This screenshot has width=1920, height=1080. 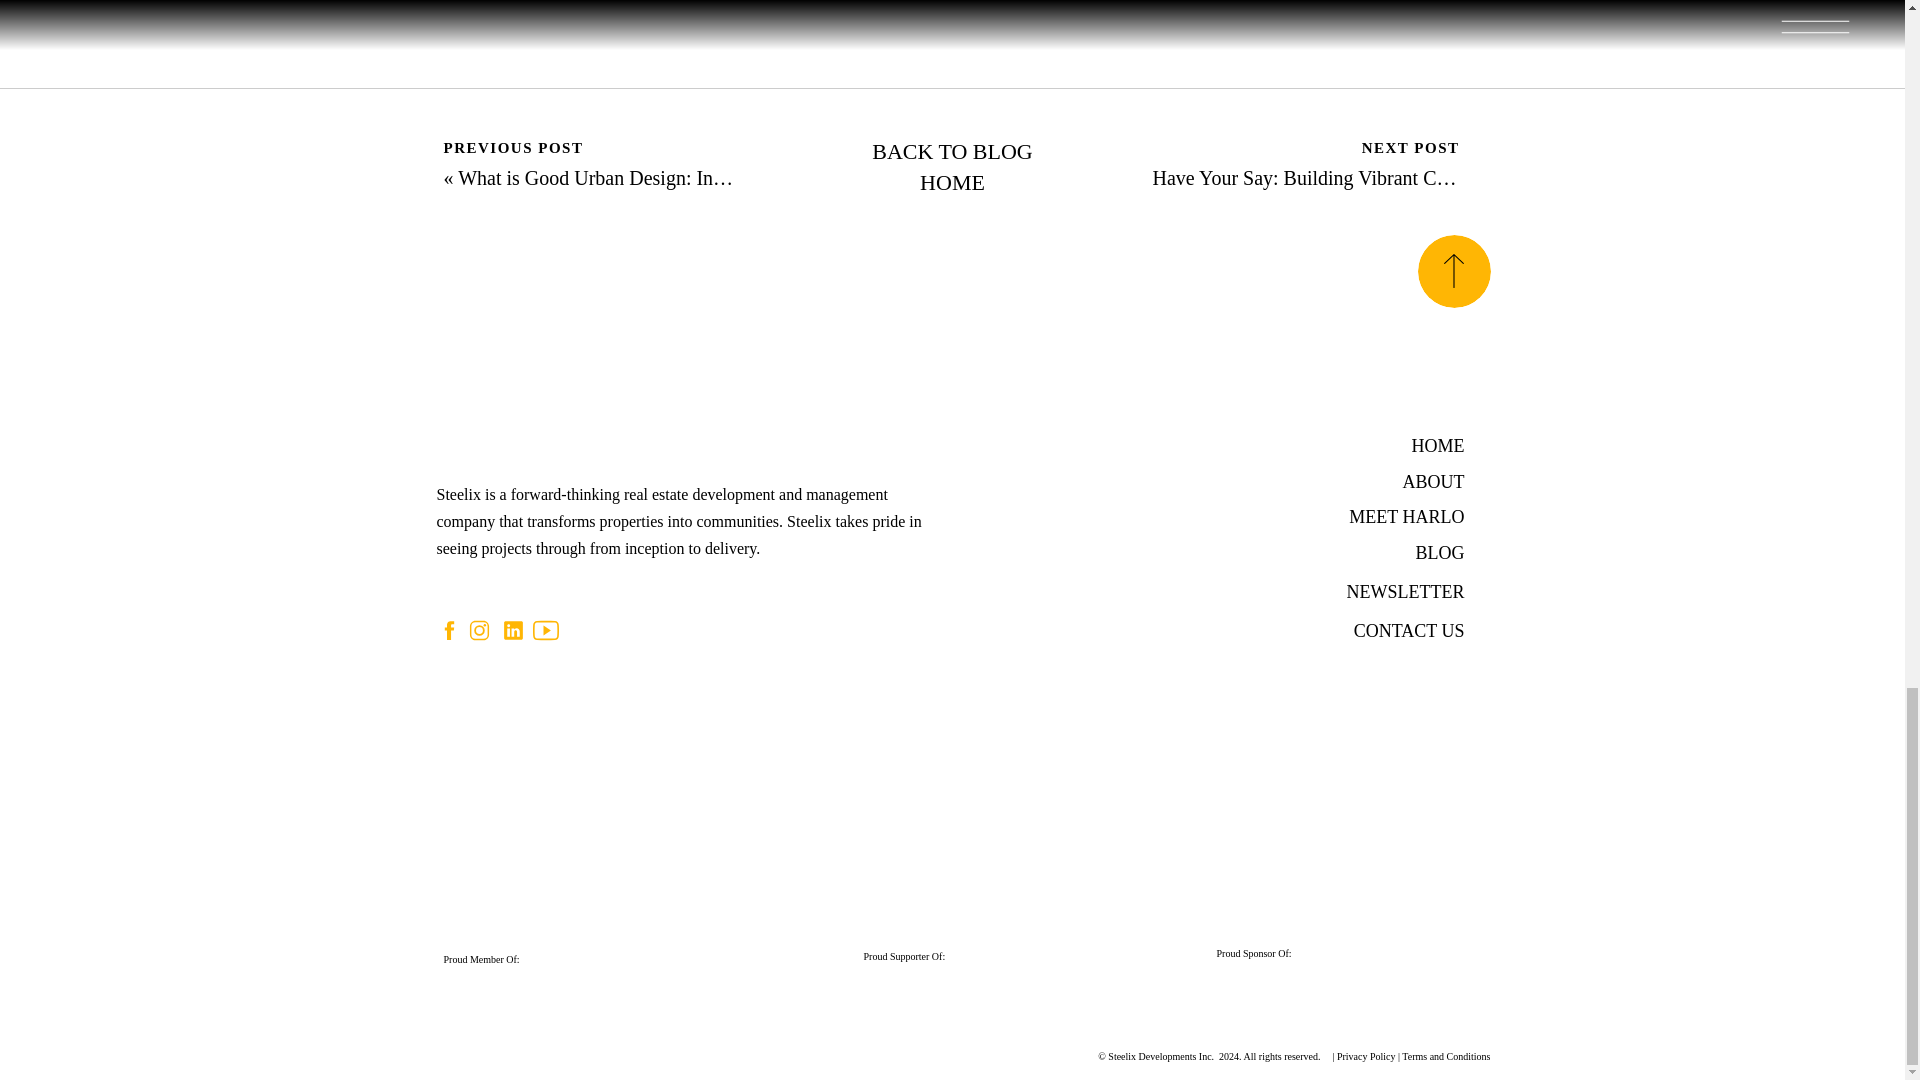 I want to click on Have Your Say: Building Vibrant Communities with Steelix Dev, so click(x=1411, y=178).